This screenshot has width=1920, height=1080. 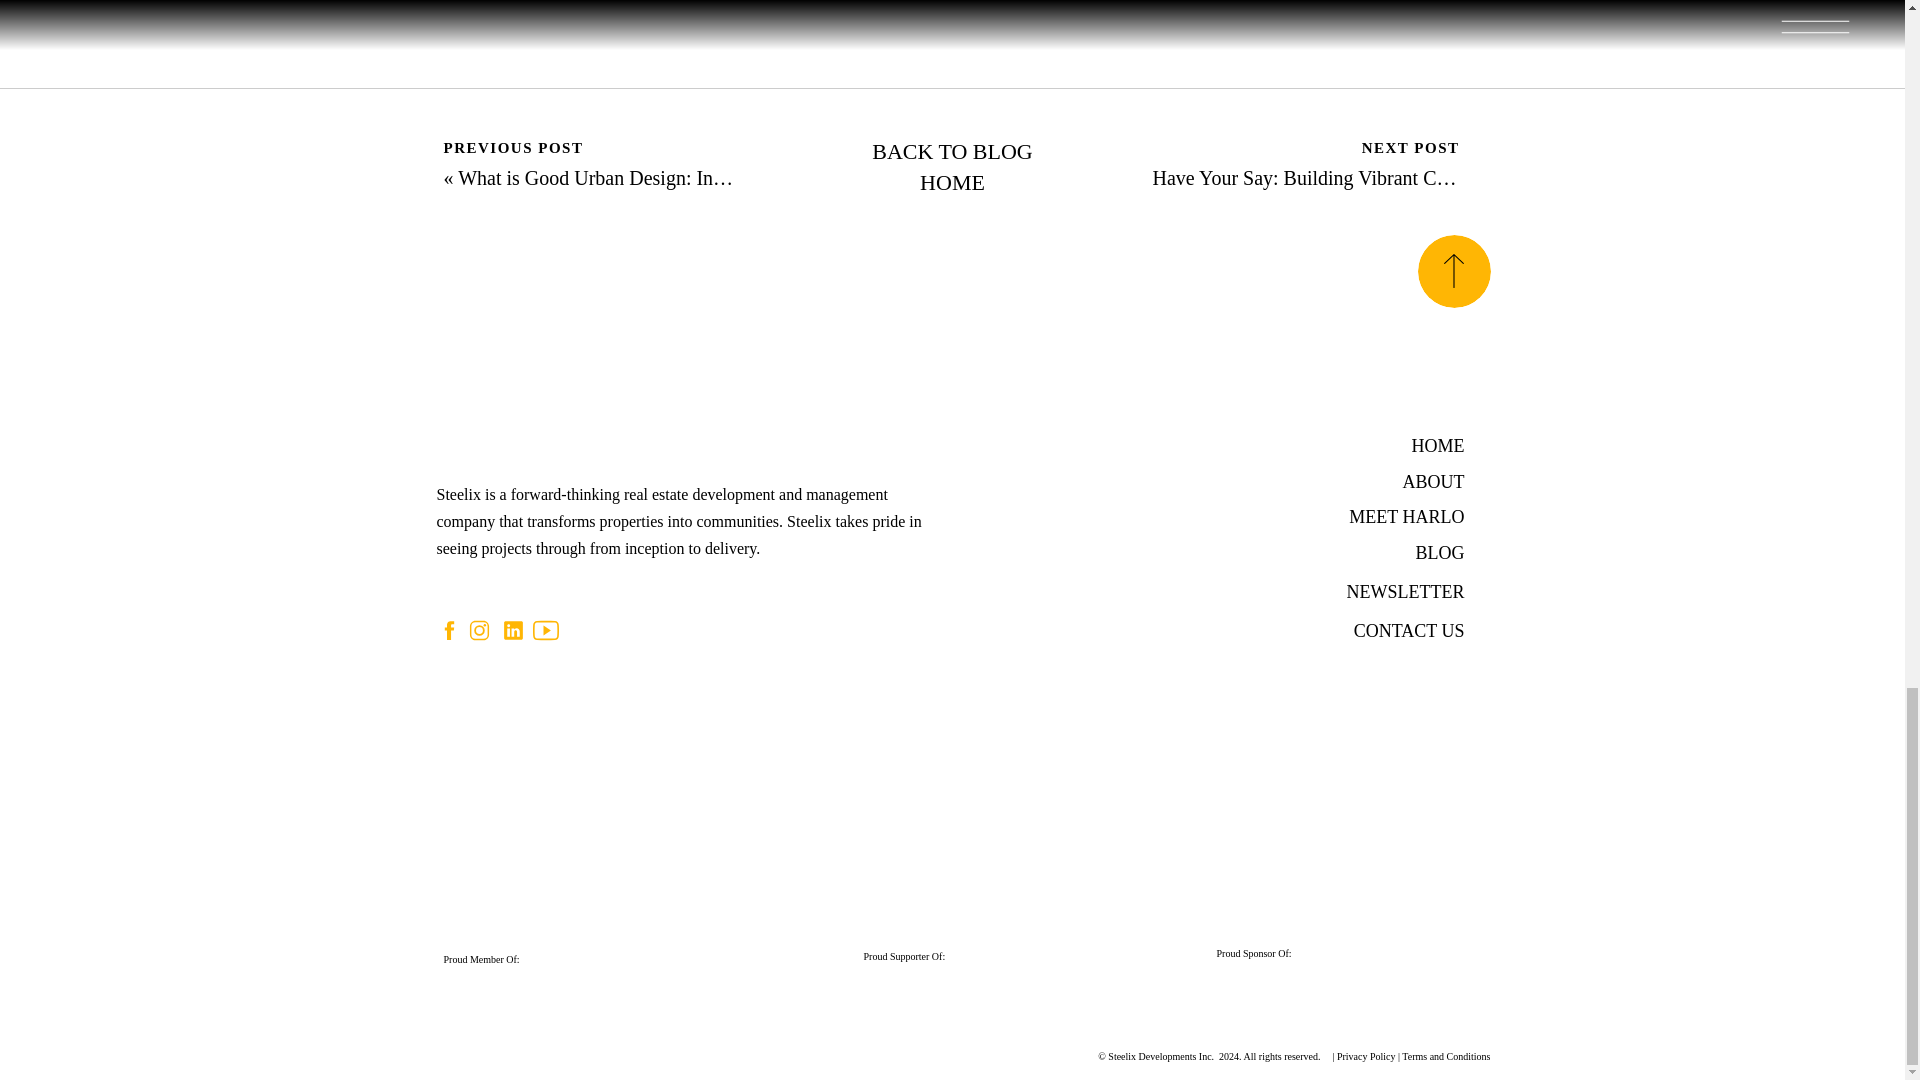 I want to click on Have Your Say: Building Vibrant Communities with Steelix Dev, so click(x=1411, y=178).